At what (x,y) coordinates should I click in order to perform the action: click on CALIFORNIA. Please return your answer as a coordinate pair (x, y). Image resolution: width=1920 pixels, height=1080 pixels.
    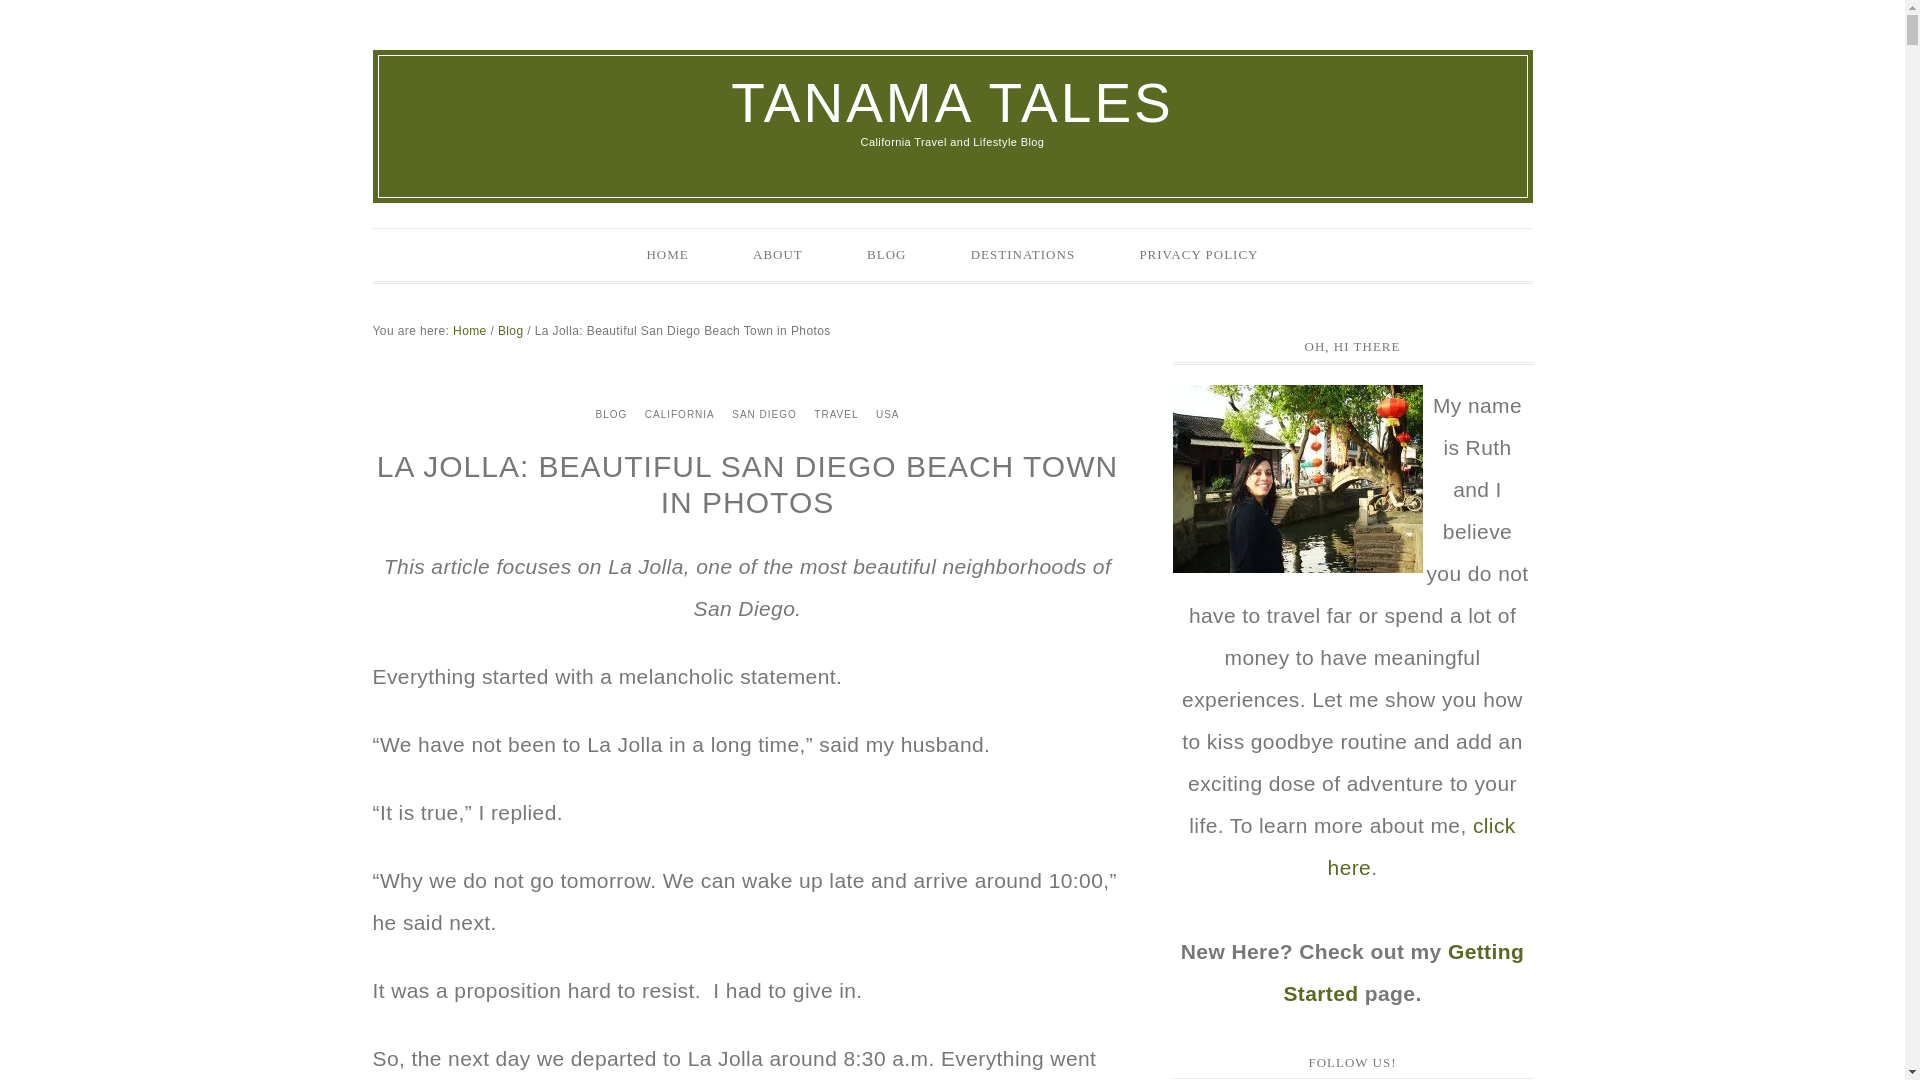
    Looking at the image, I should click on (679, 414).